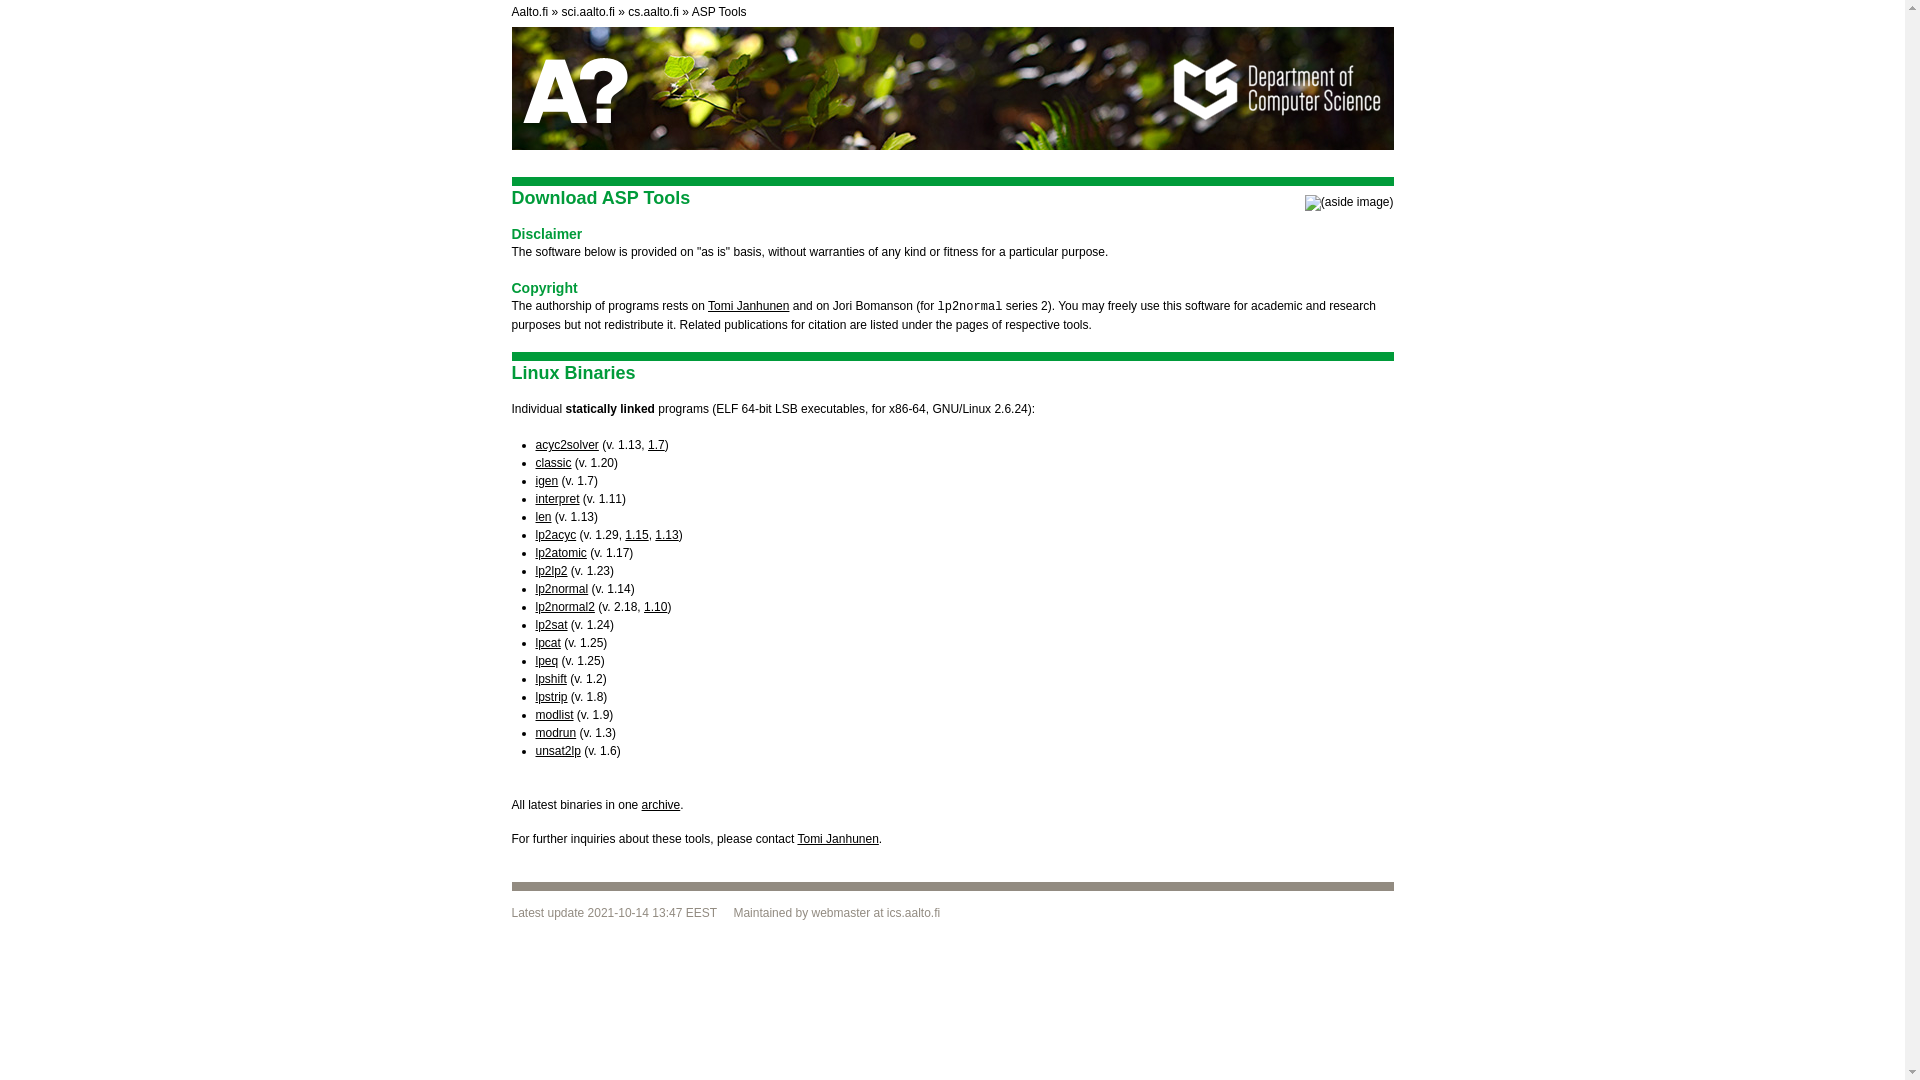  Describe the element at coordinates (546, 481) in the screenshot. I see `igen` at that location.